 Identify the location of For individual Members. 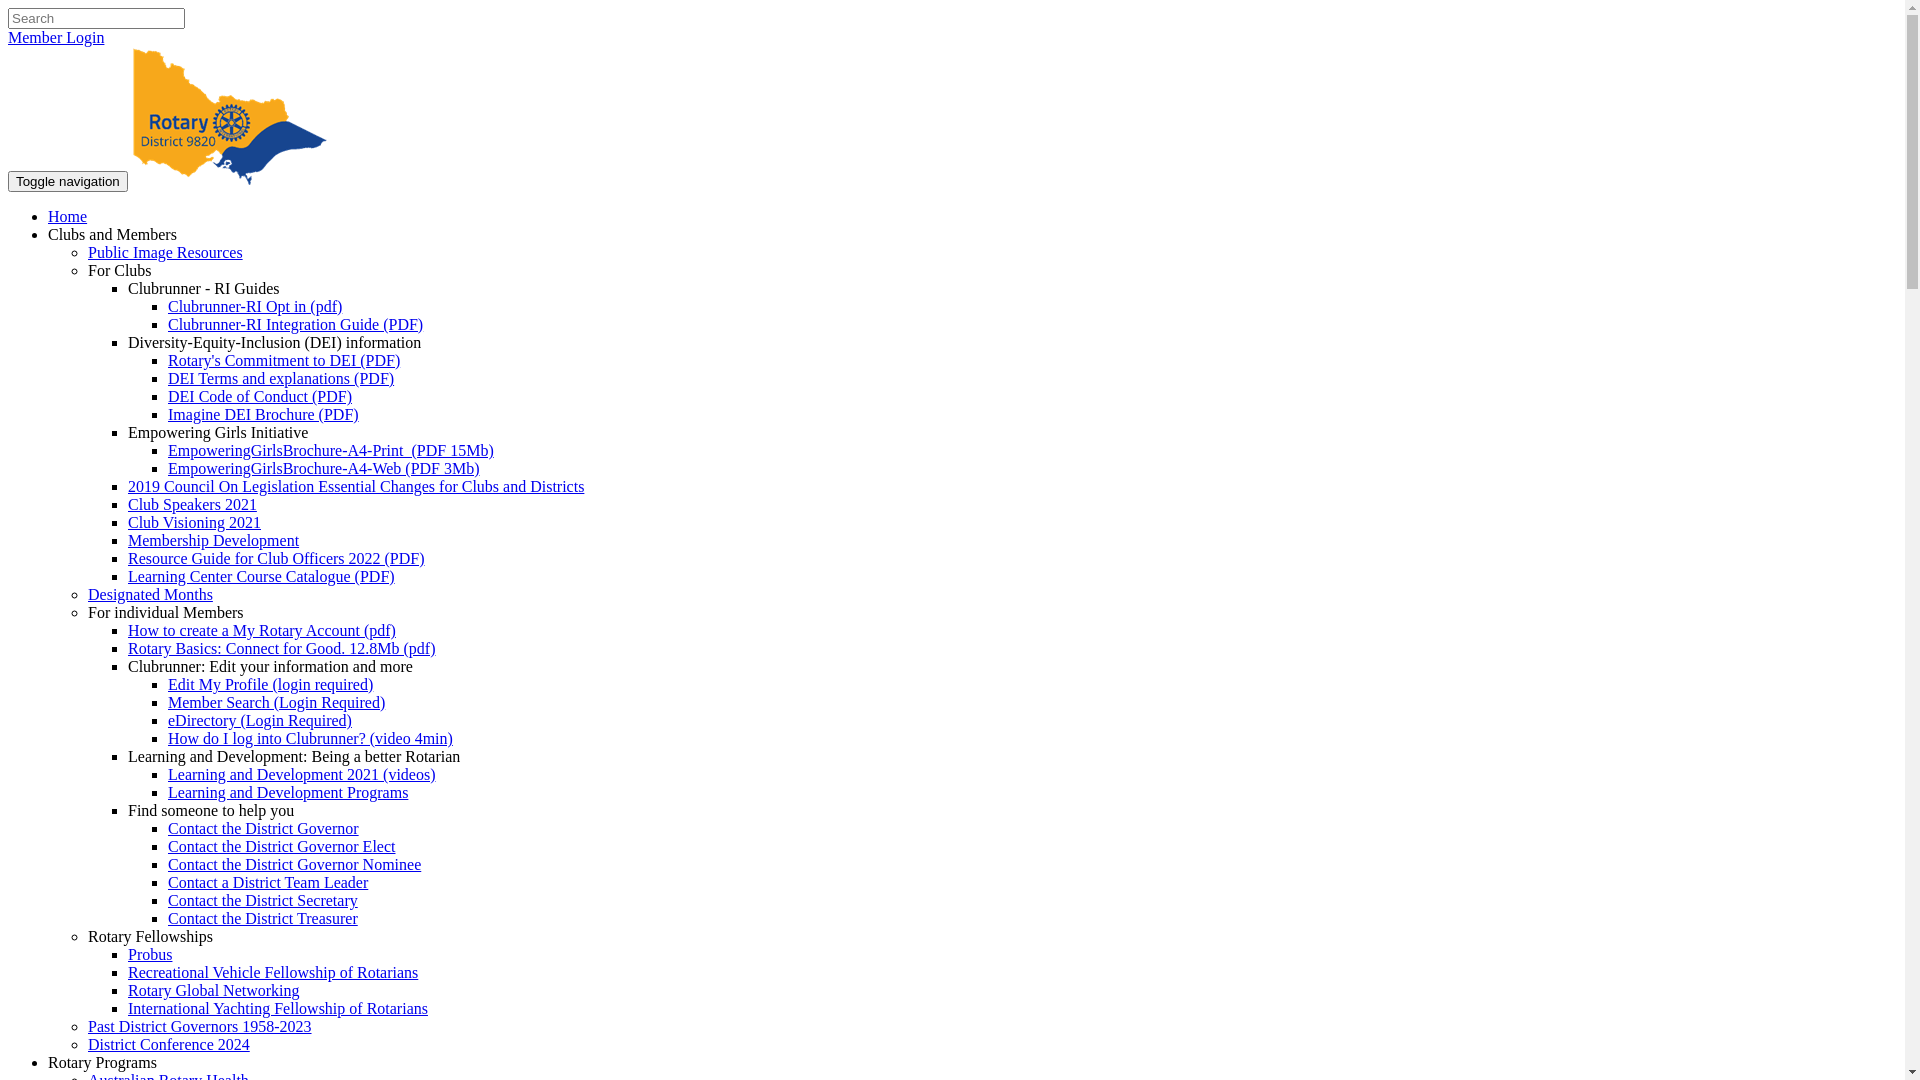
(166, 612).